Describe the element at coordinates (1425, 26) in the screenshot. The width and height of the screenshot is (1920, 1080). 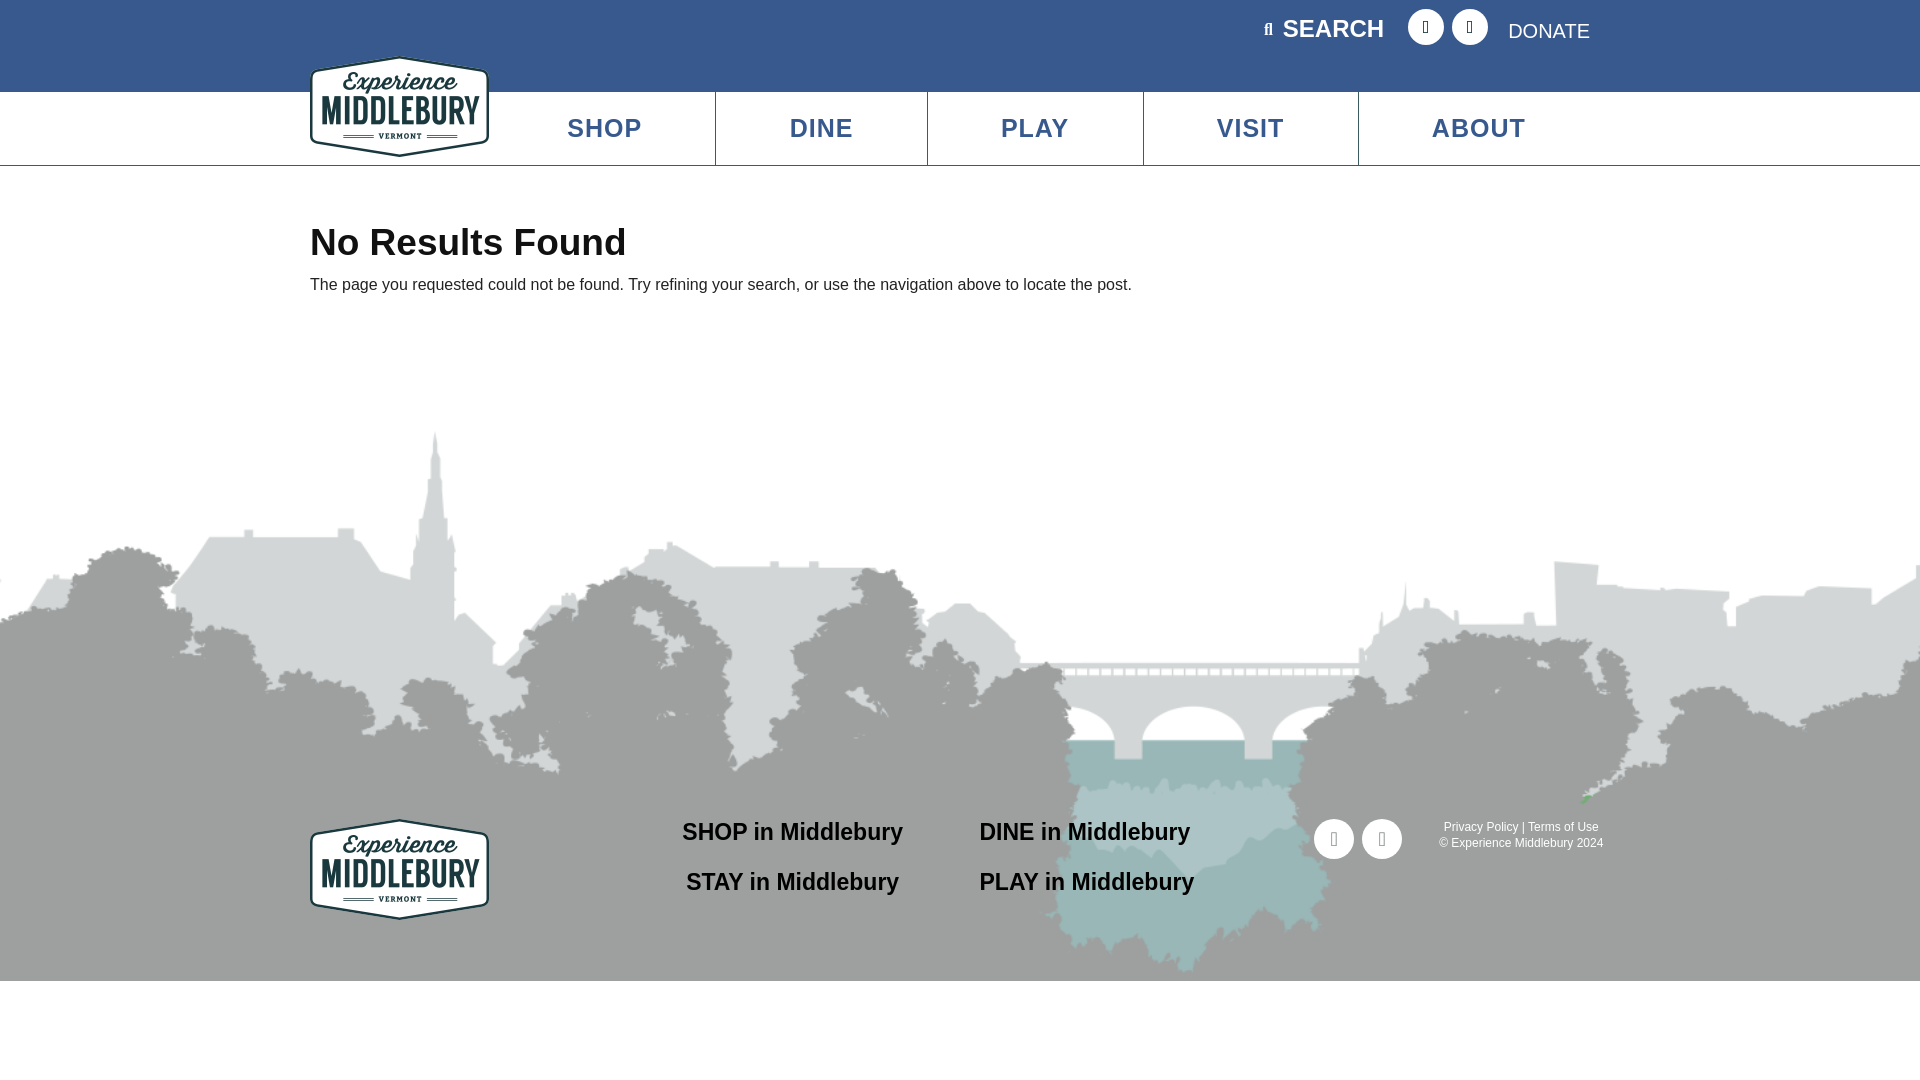
I see `Follow on Facebook` at that location.